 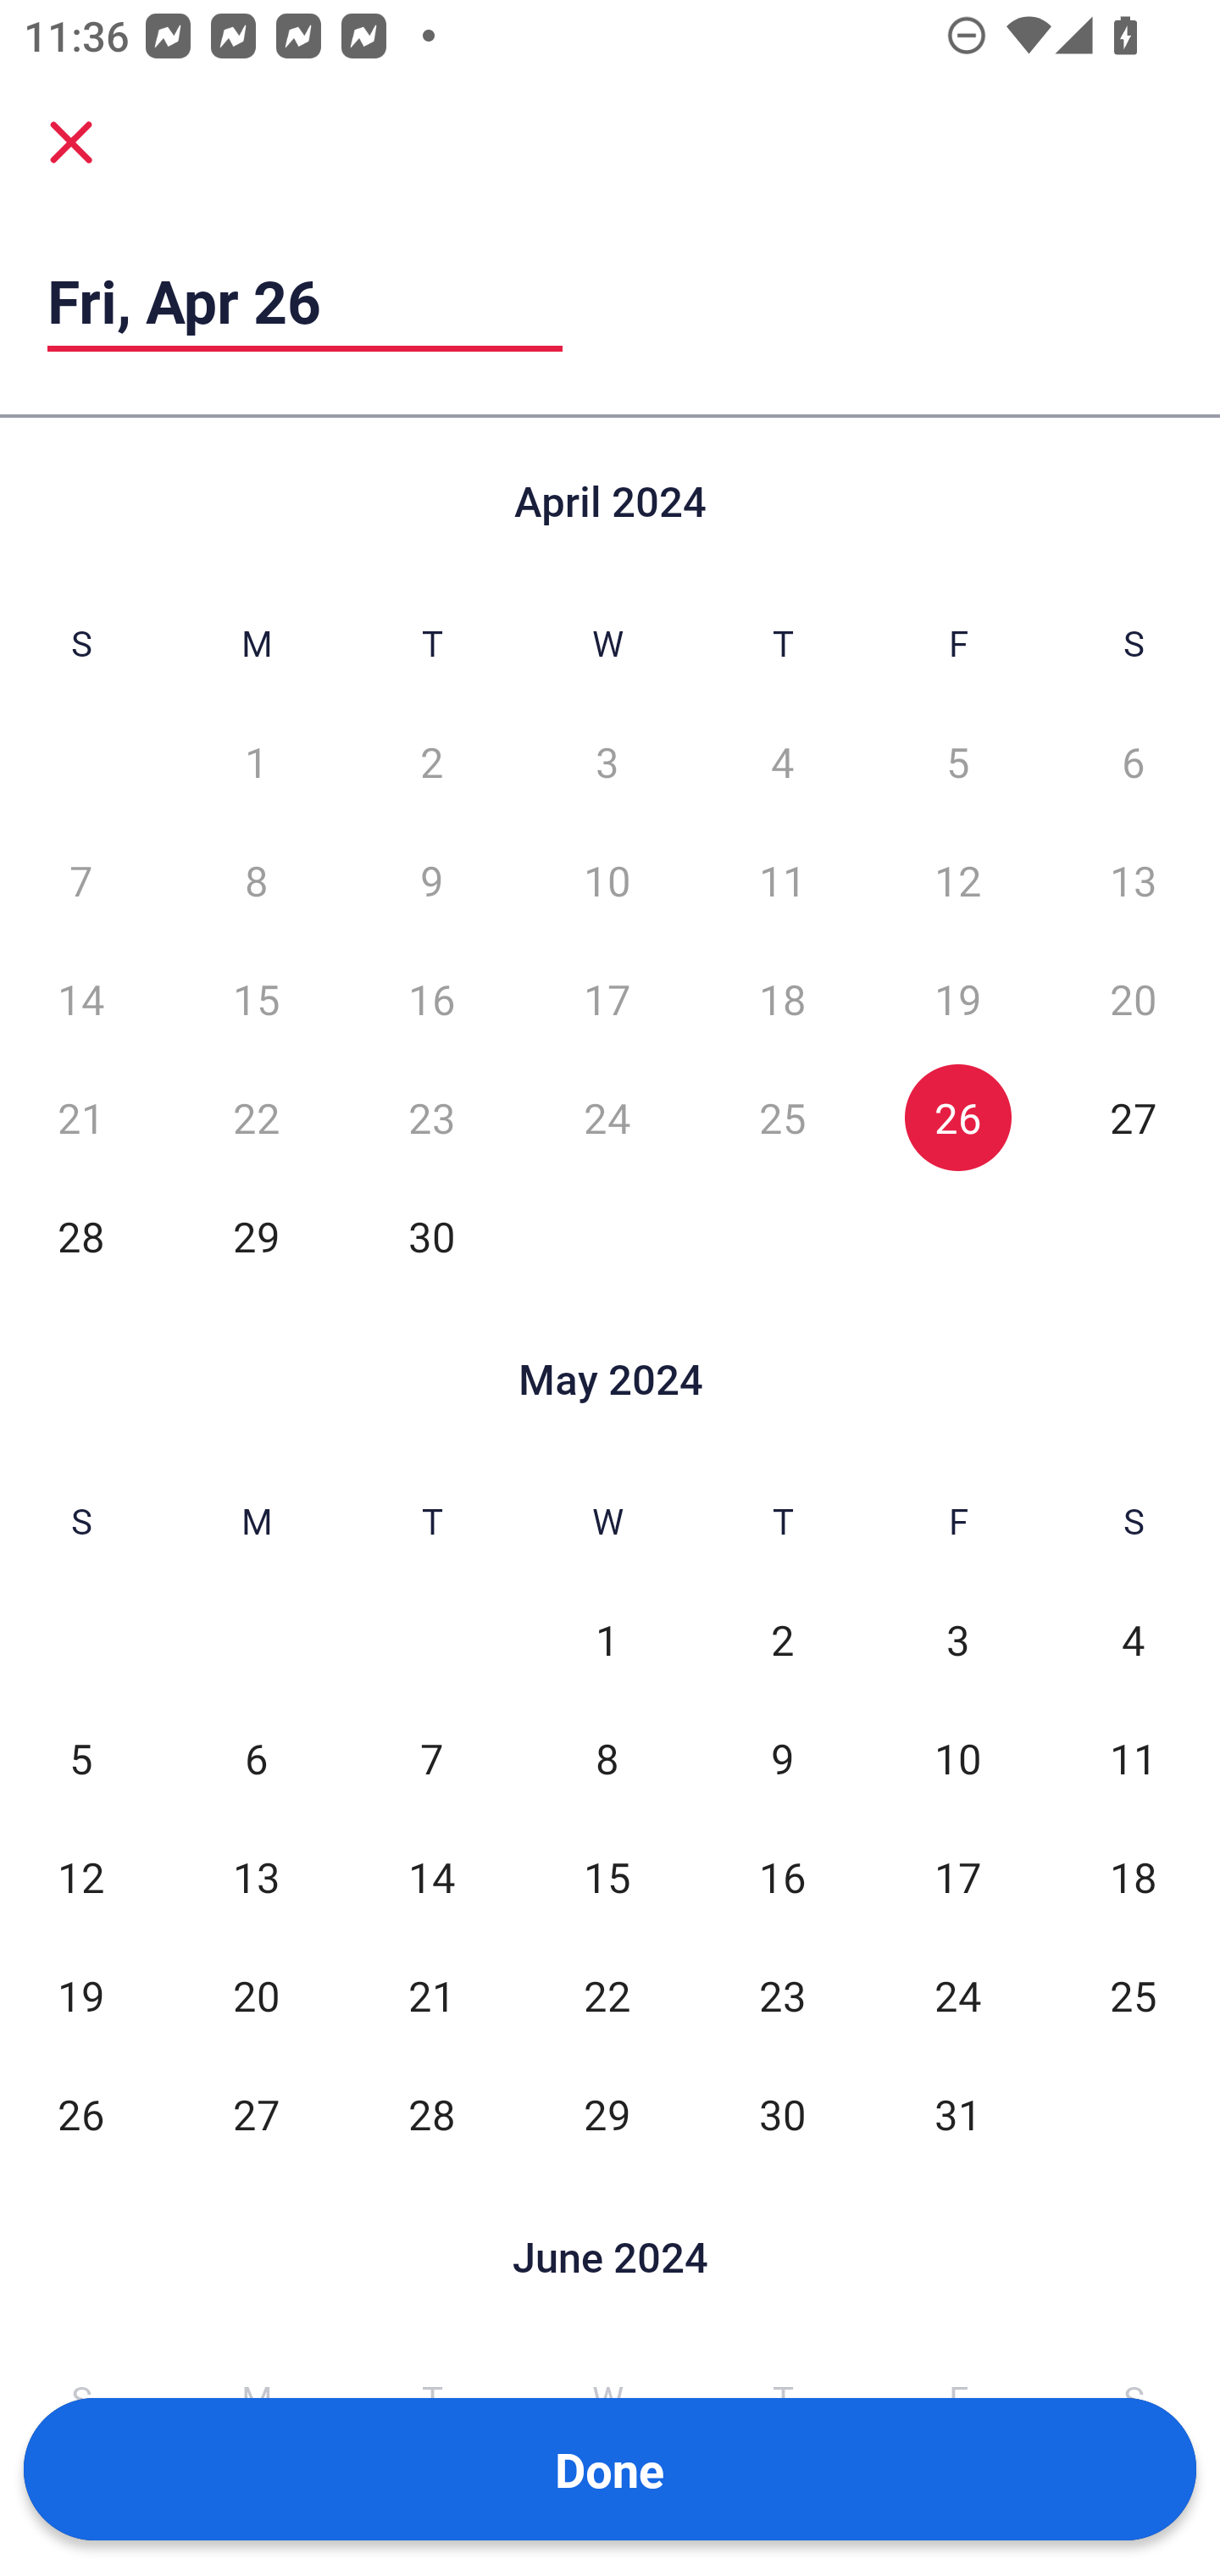 What do you see at coordinates (80, 1118) in the screenshot?
I see `21 Sun, Apr 21, Not Selected` at bounding box center [80, 1118].